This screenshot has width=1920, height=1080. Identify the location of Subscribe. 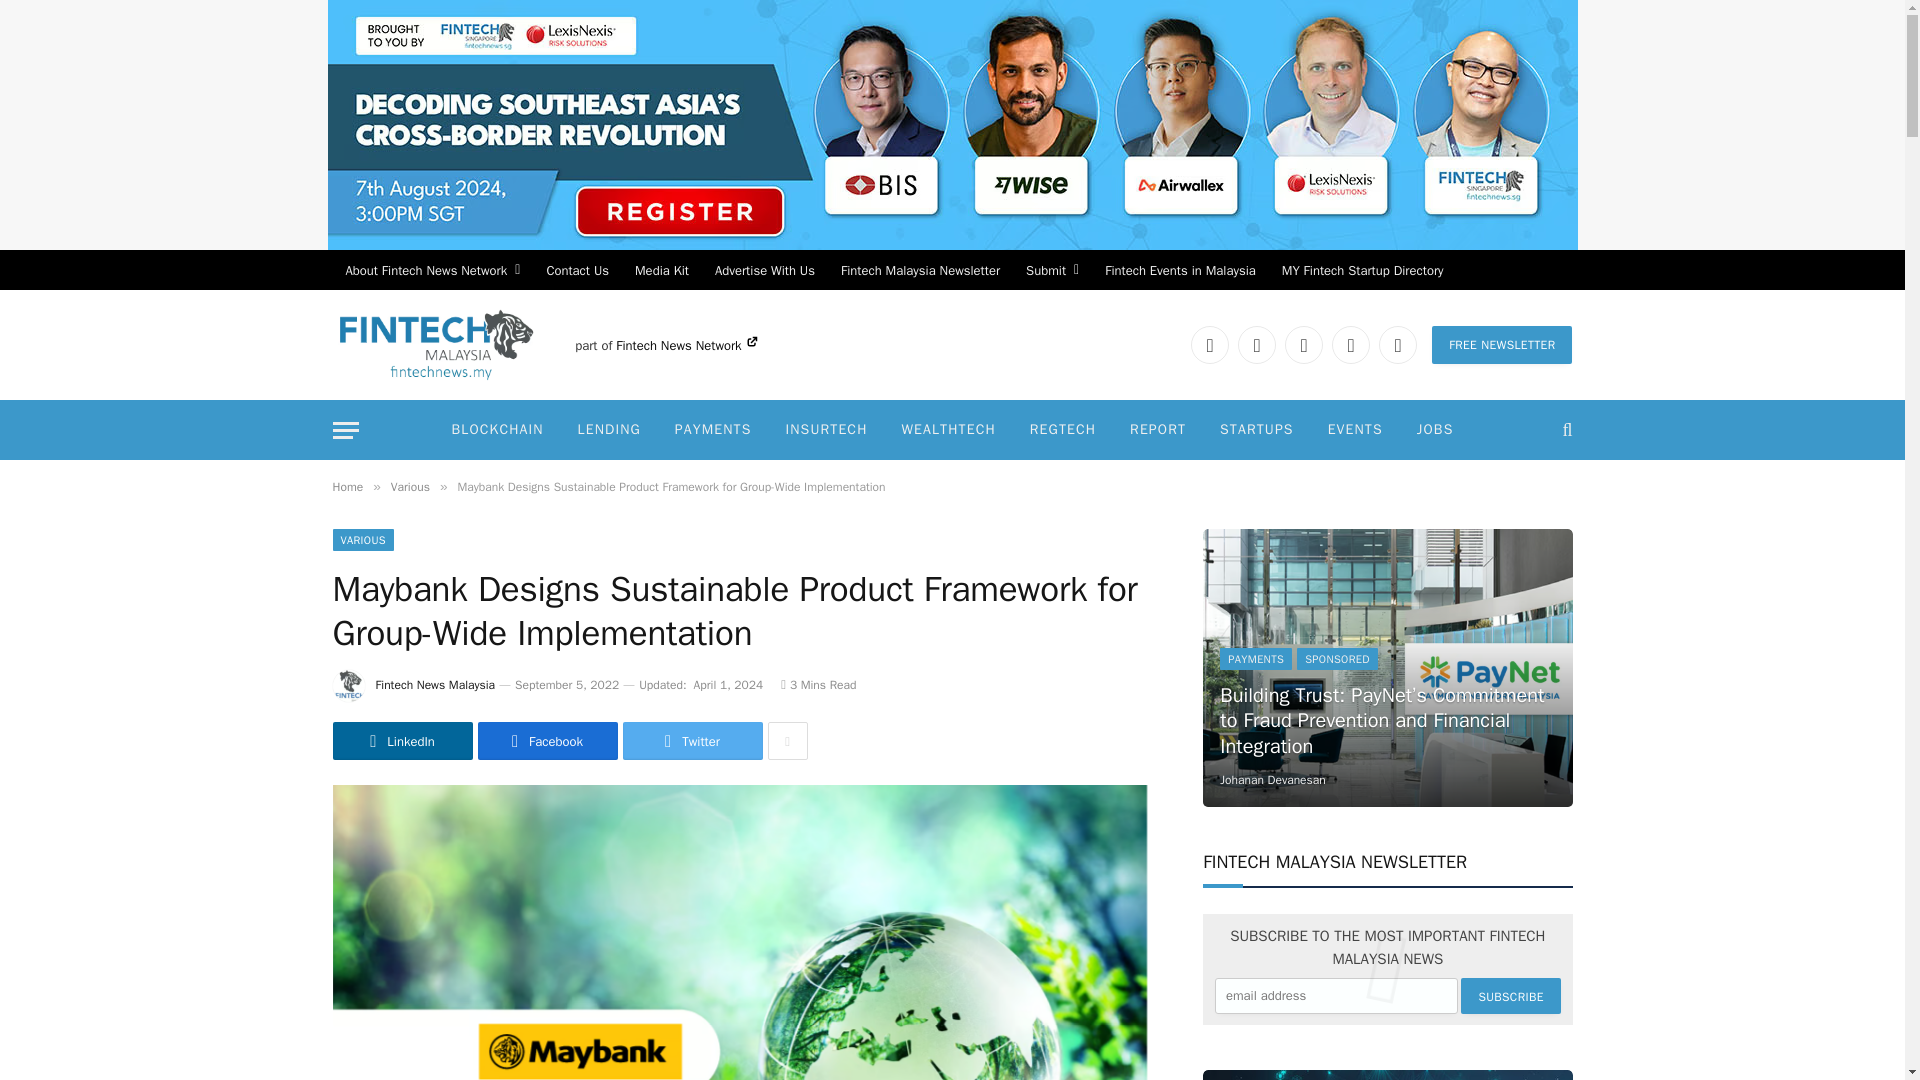
(1510, 996).